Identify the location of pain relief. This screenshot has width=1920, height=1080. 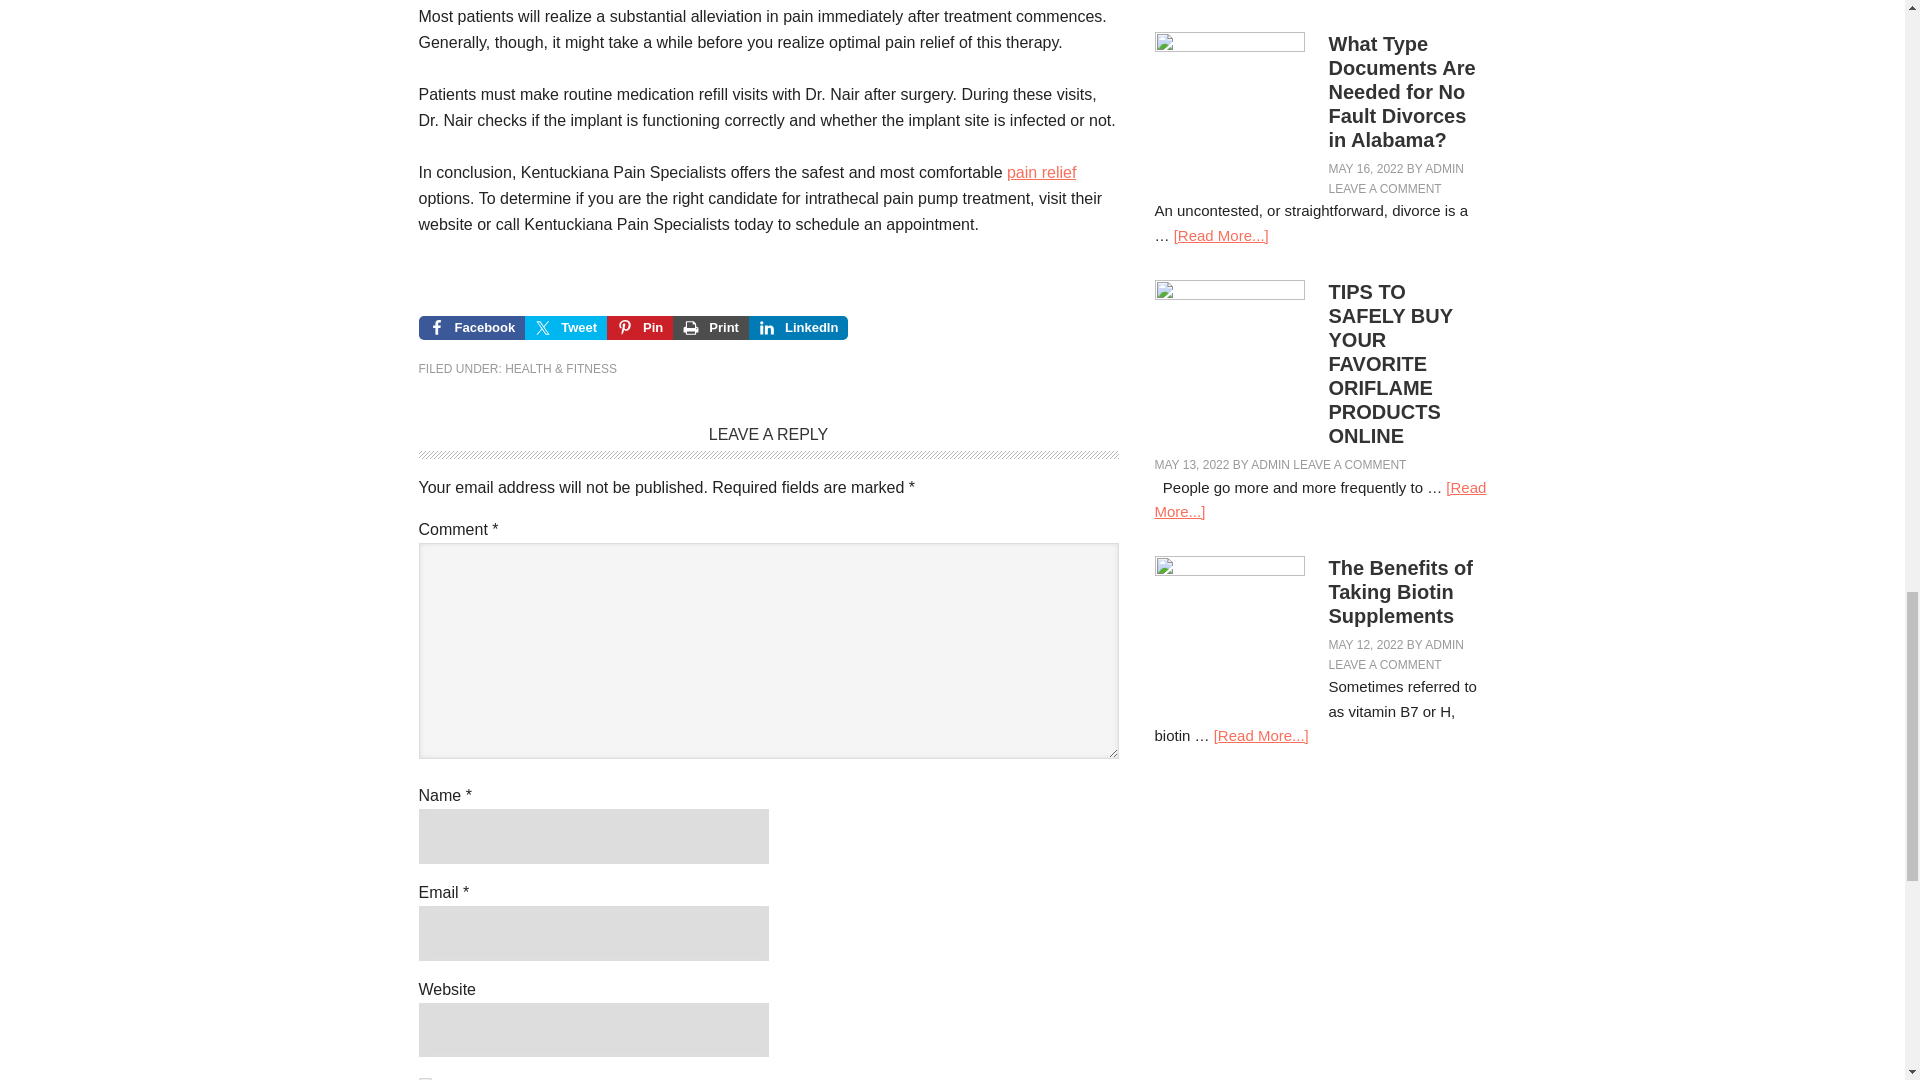
(1040, 172).